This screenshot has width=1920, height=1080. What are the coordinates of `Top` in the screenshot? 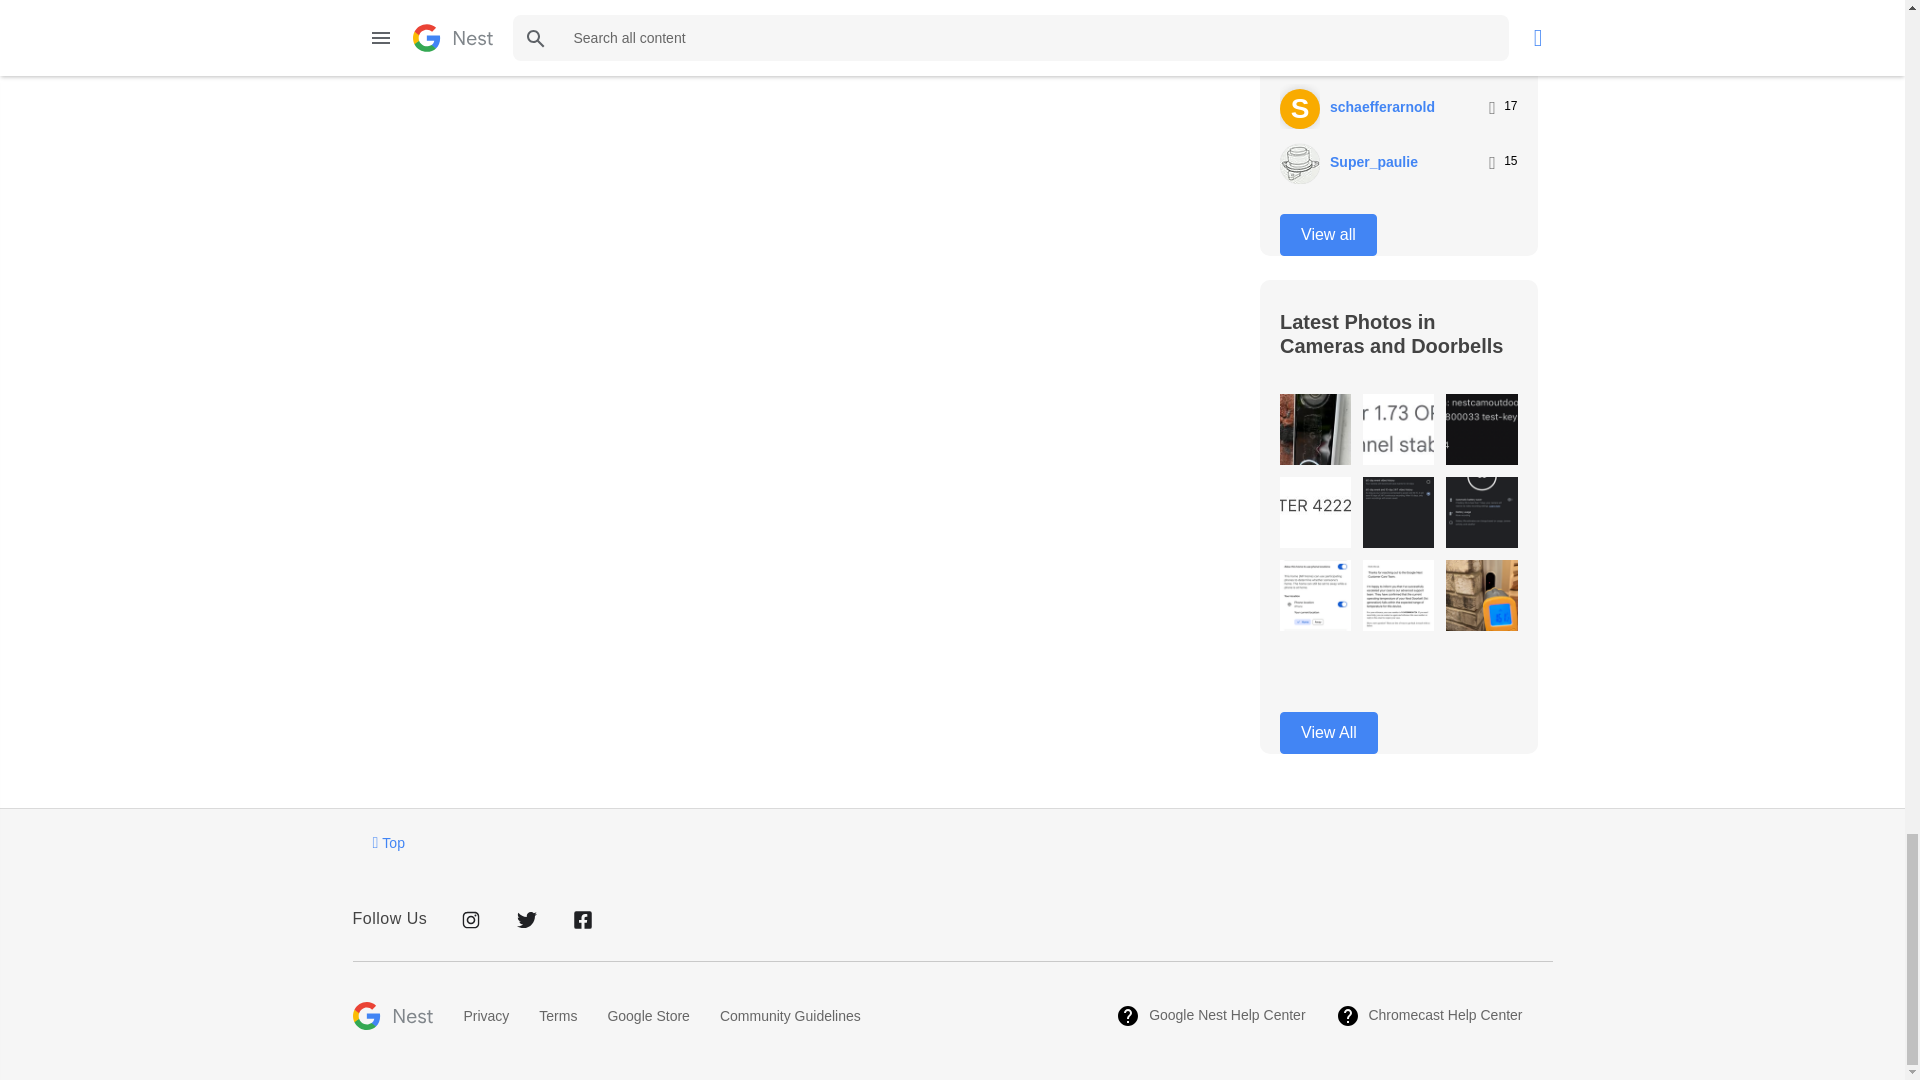 It's located at (388, 842).